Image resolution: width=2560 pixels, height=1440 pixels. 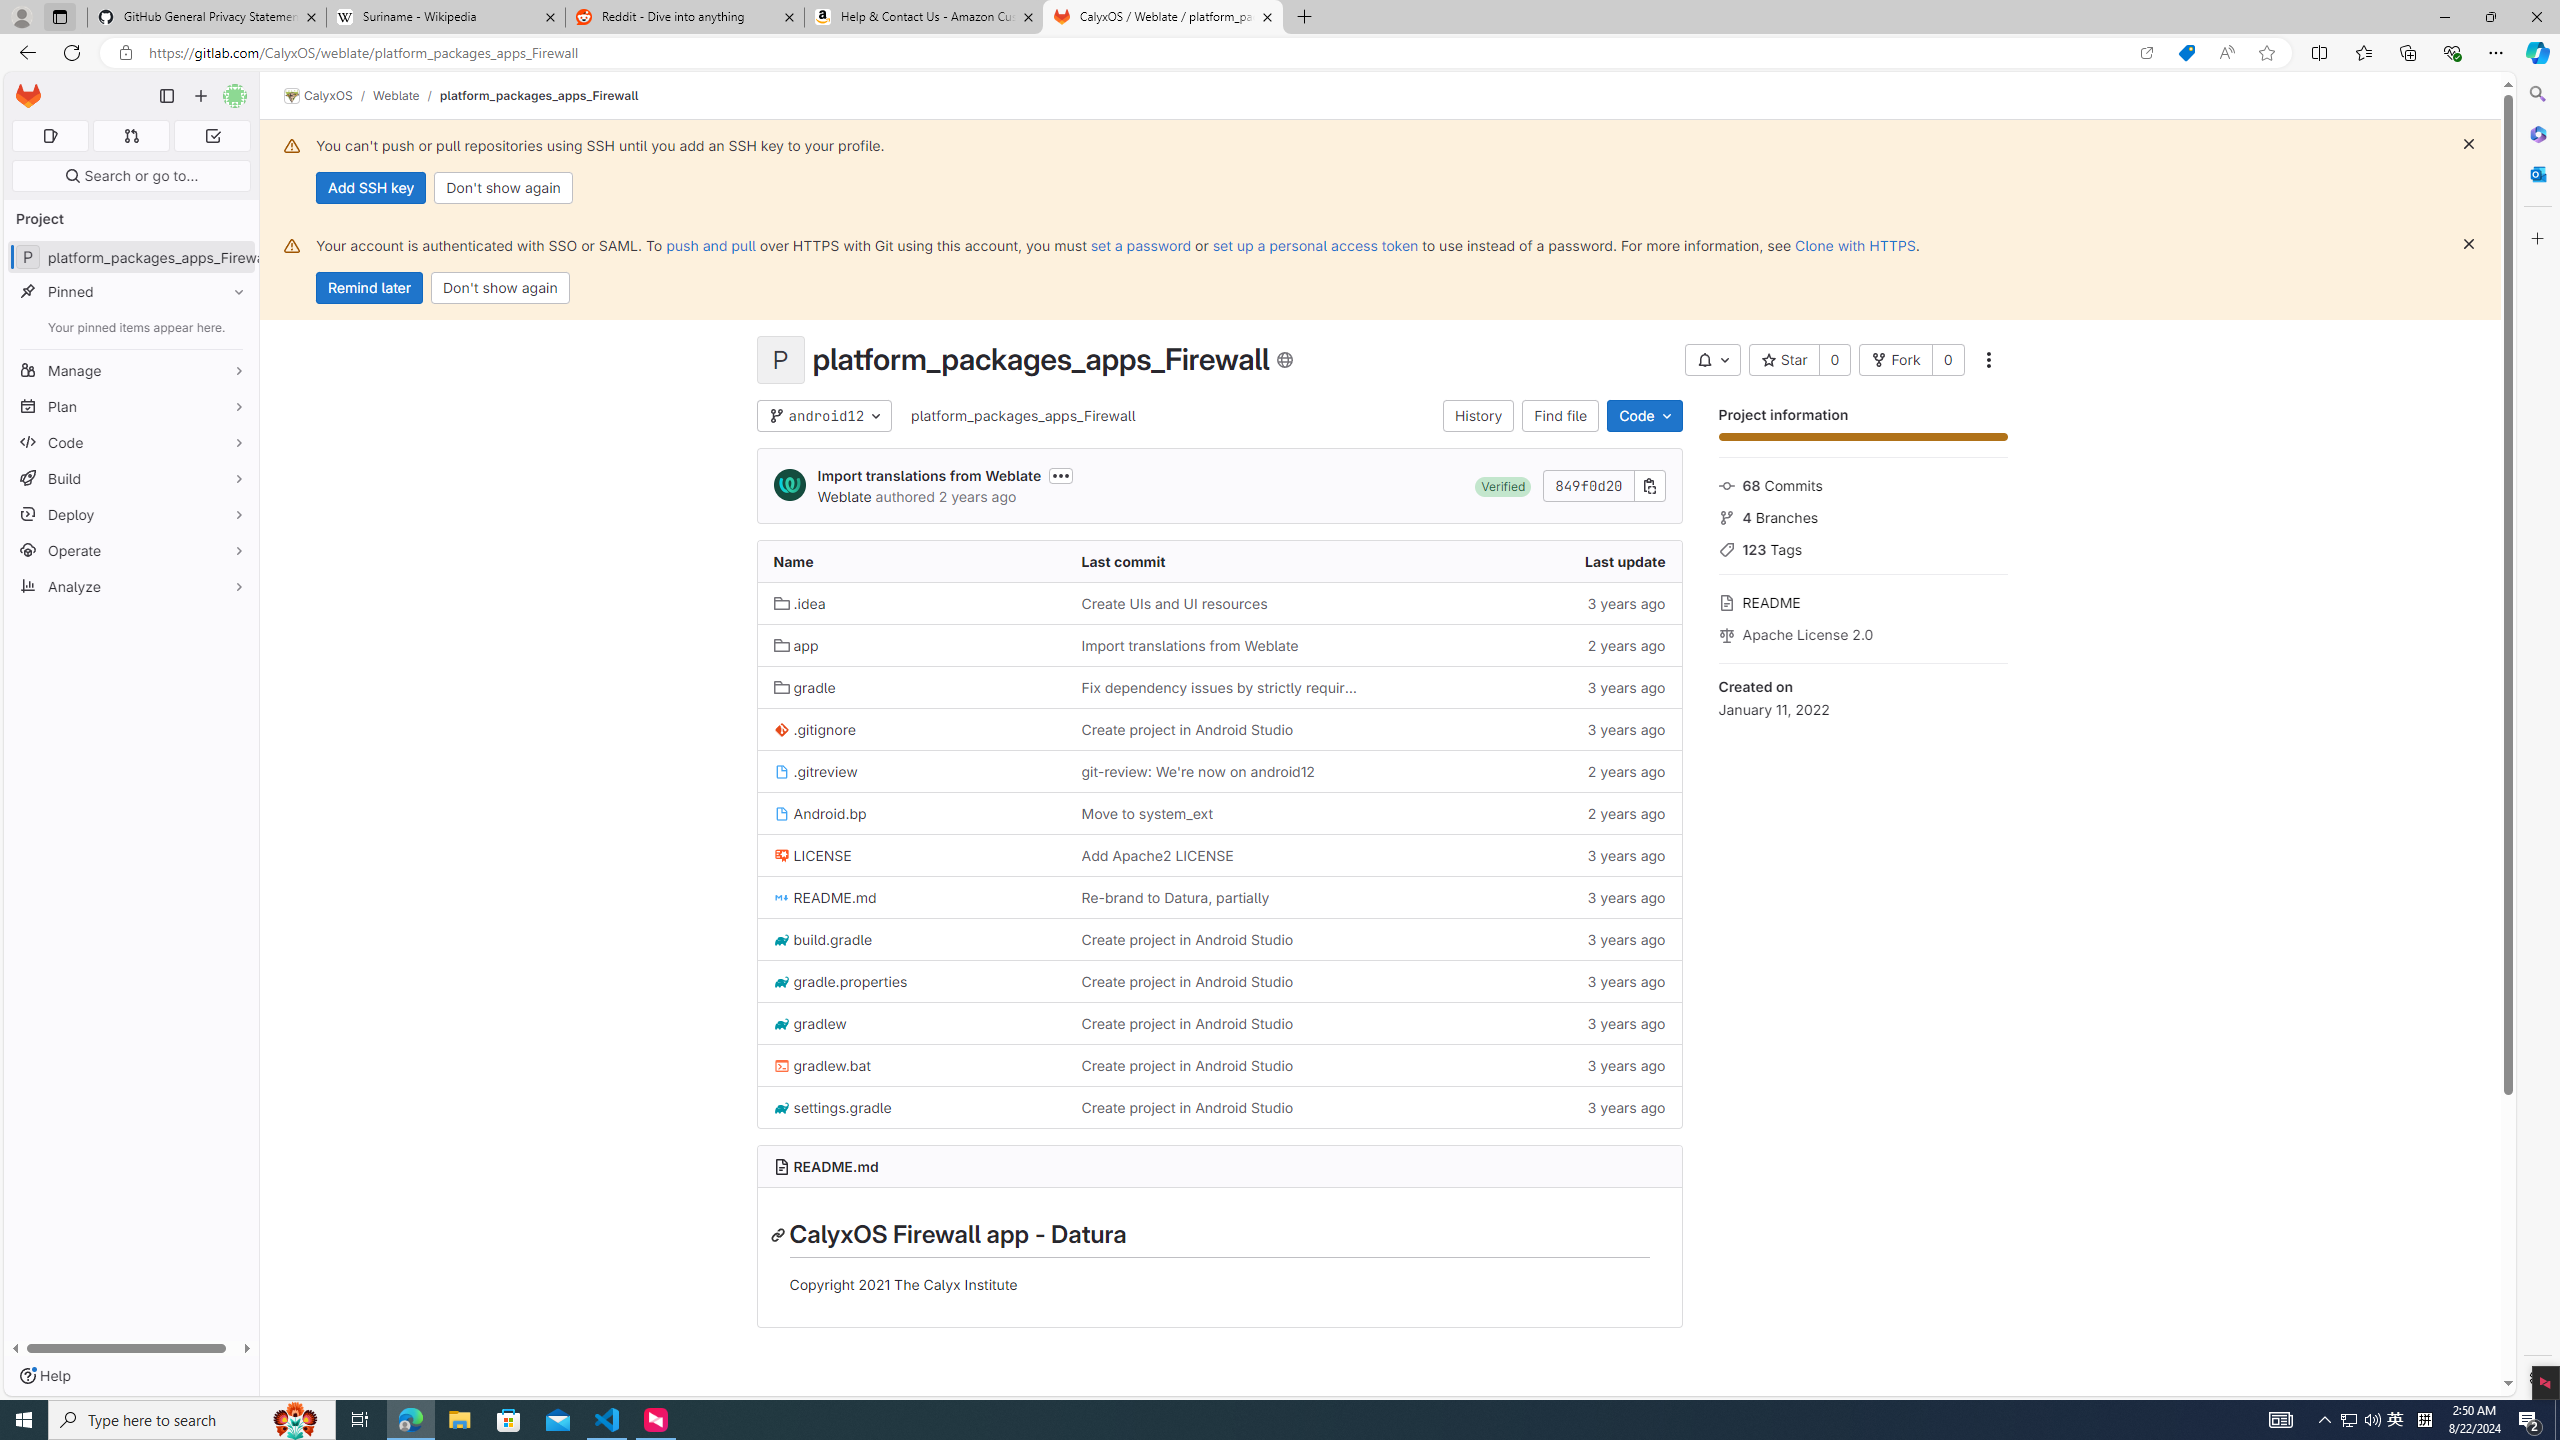 What do you see at coordinates (1156, 855) in the screenshot?
I see `Add Apache2 LICENSE` at bounding box center [1156, 855].